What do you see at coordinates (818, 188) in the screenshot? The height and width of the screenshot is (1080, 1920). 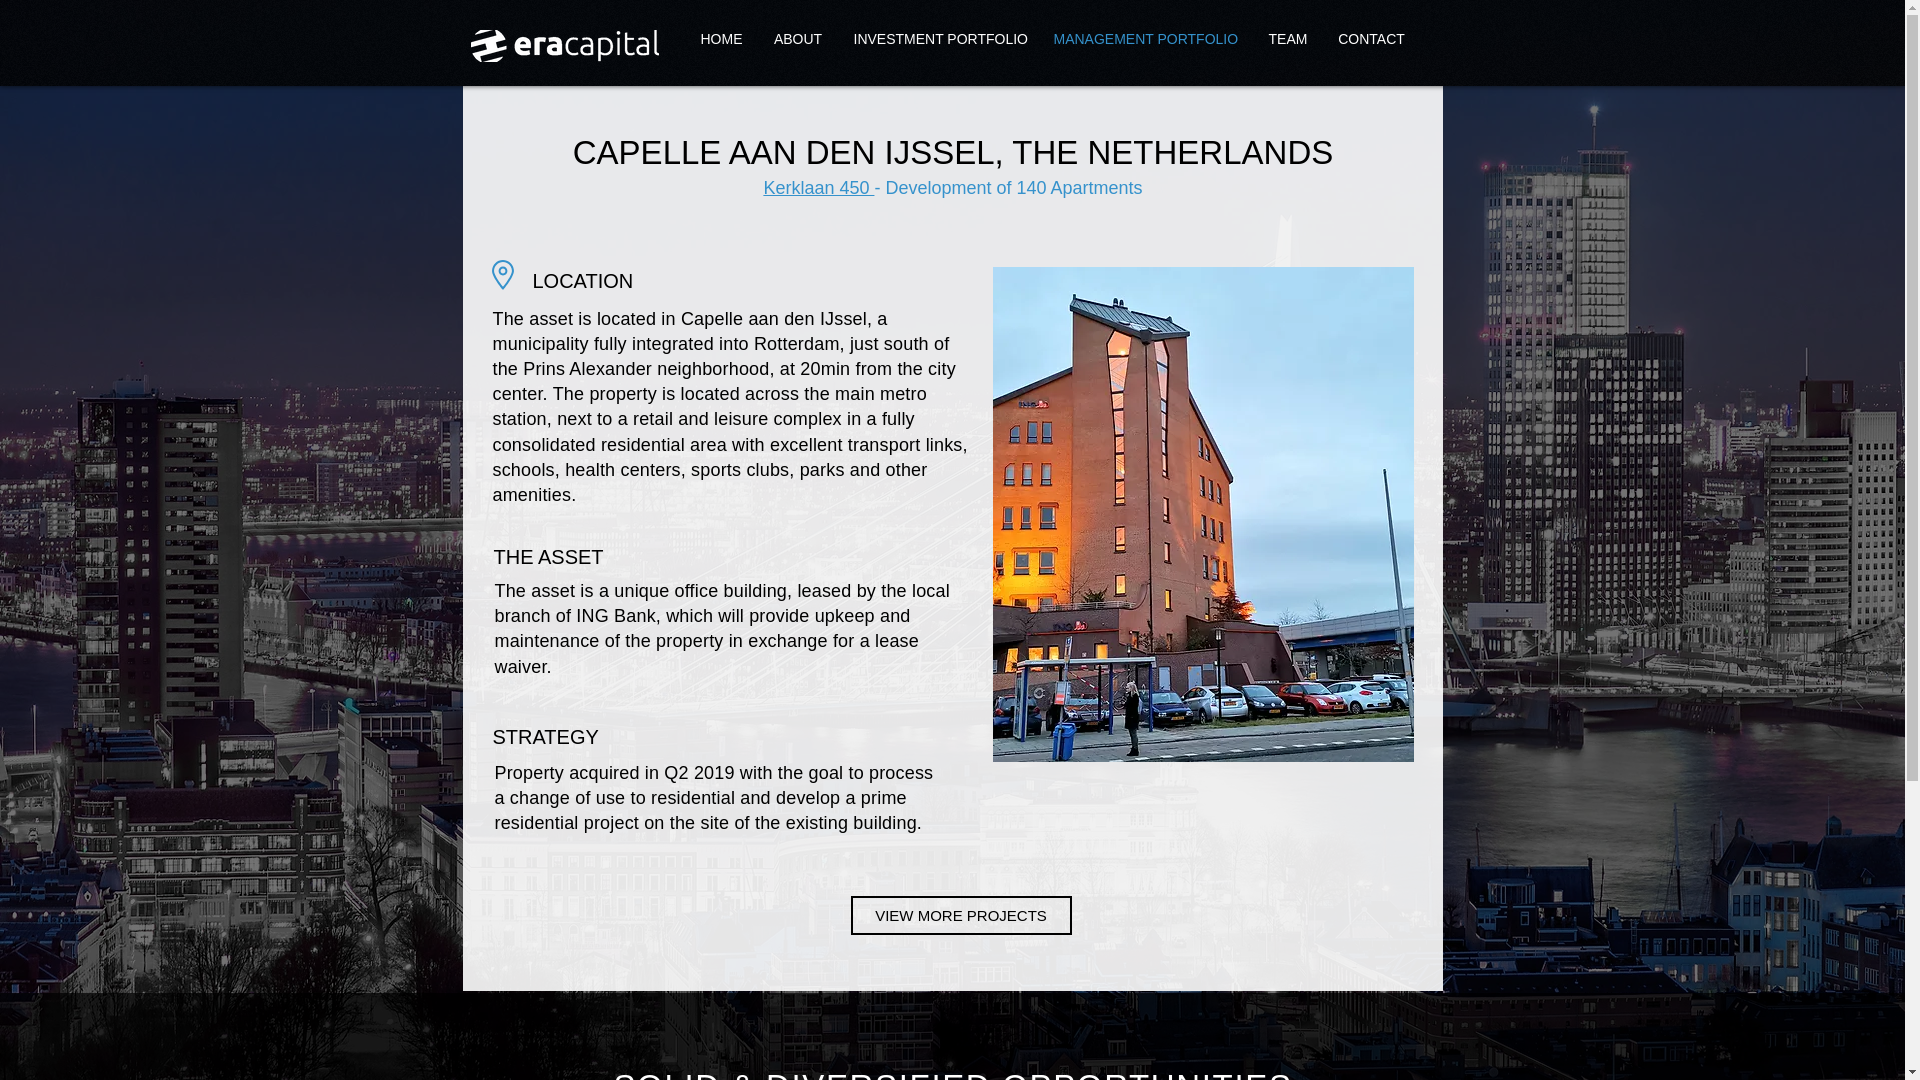 I see `Kerklaan 450` at bounding box center [818, 188].